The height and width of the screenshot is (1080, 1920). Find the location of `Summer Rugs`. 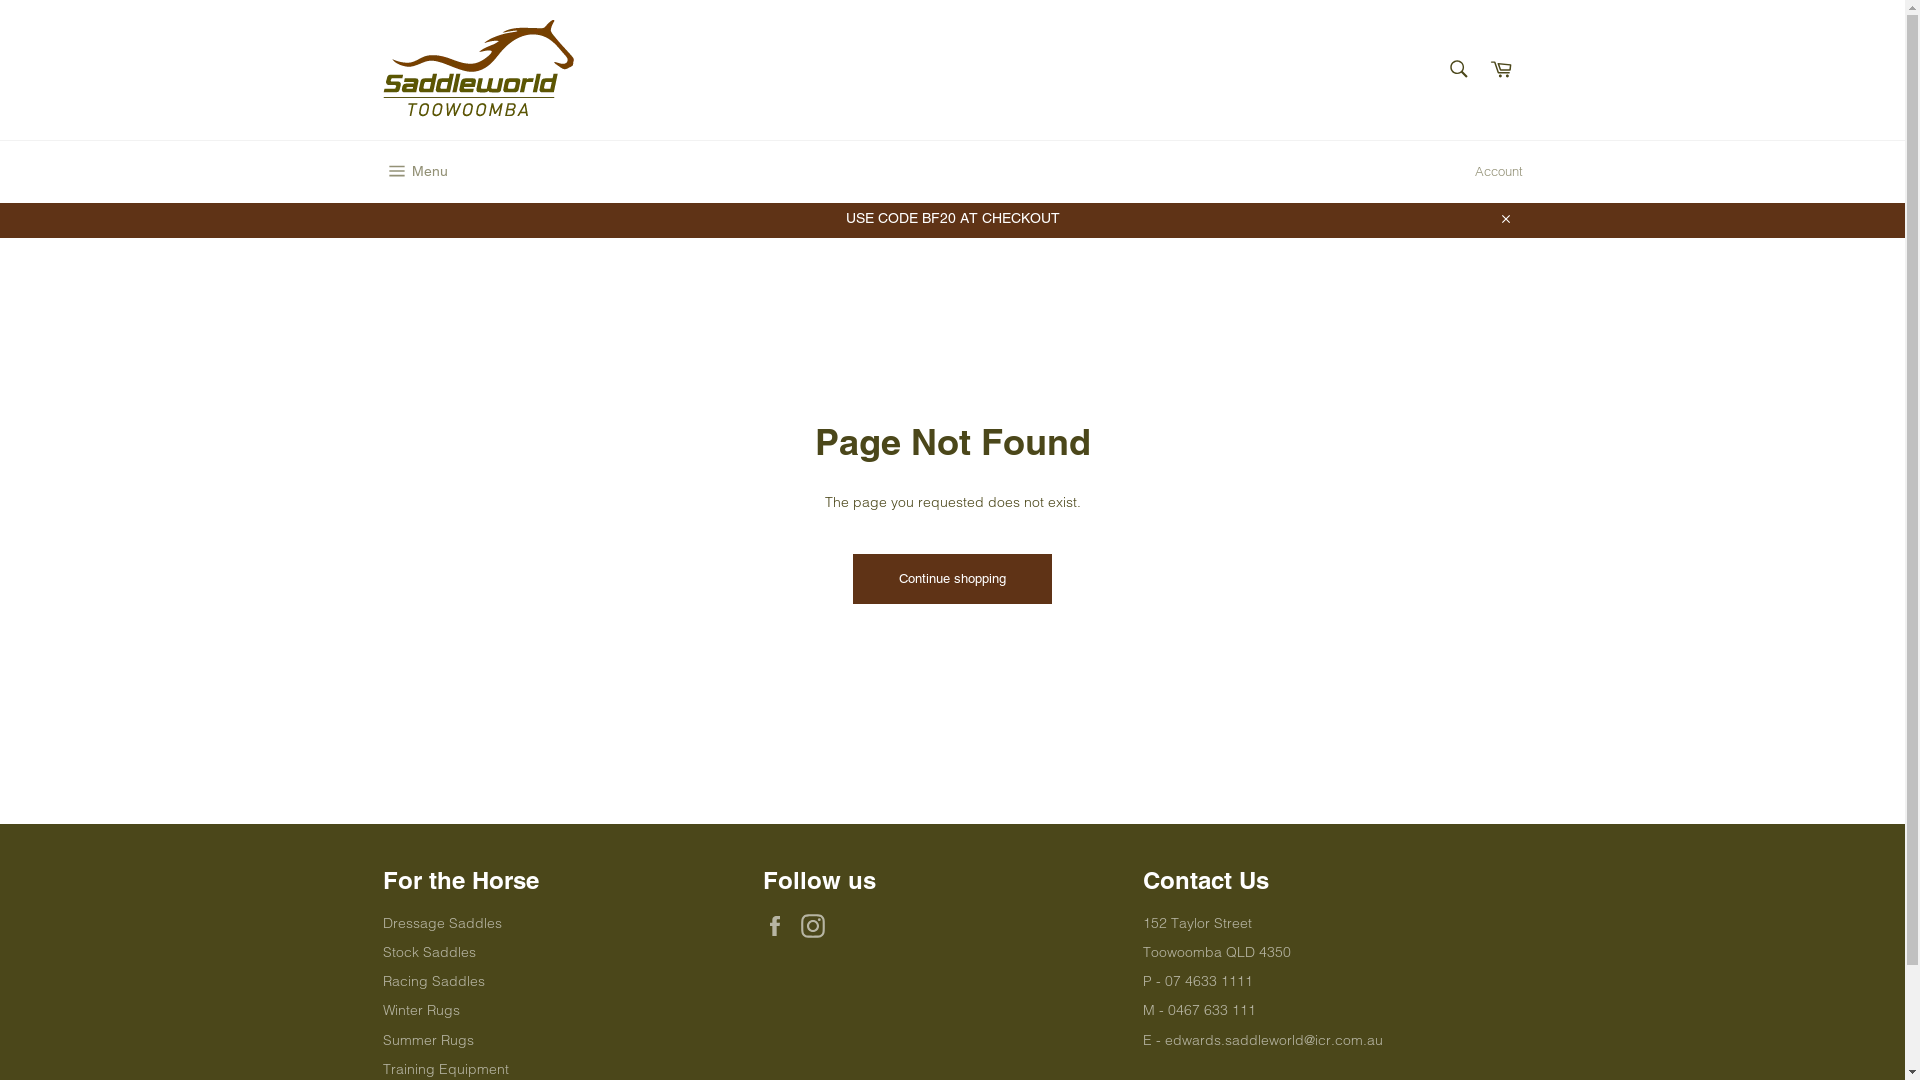

Summer Rugs is located at coordinates (428, 1040).